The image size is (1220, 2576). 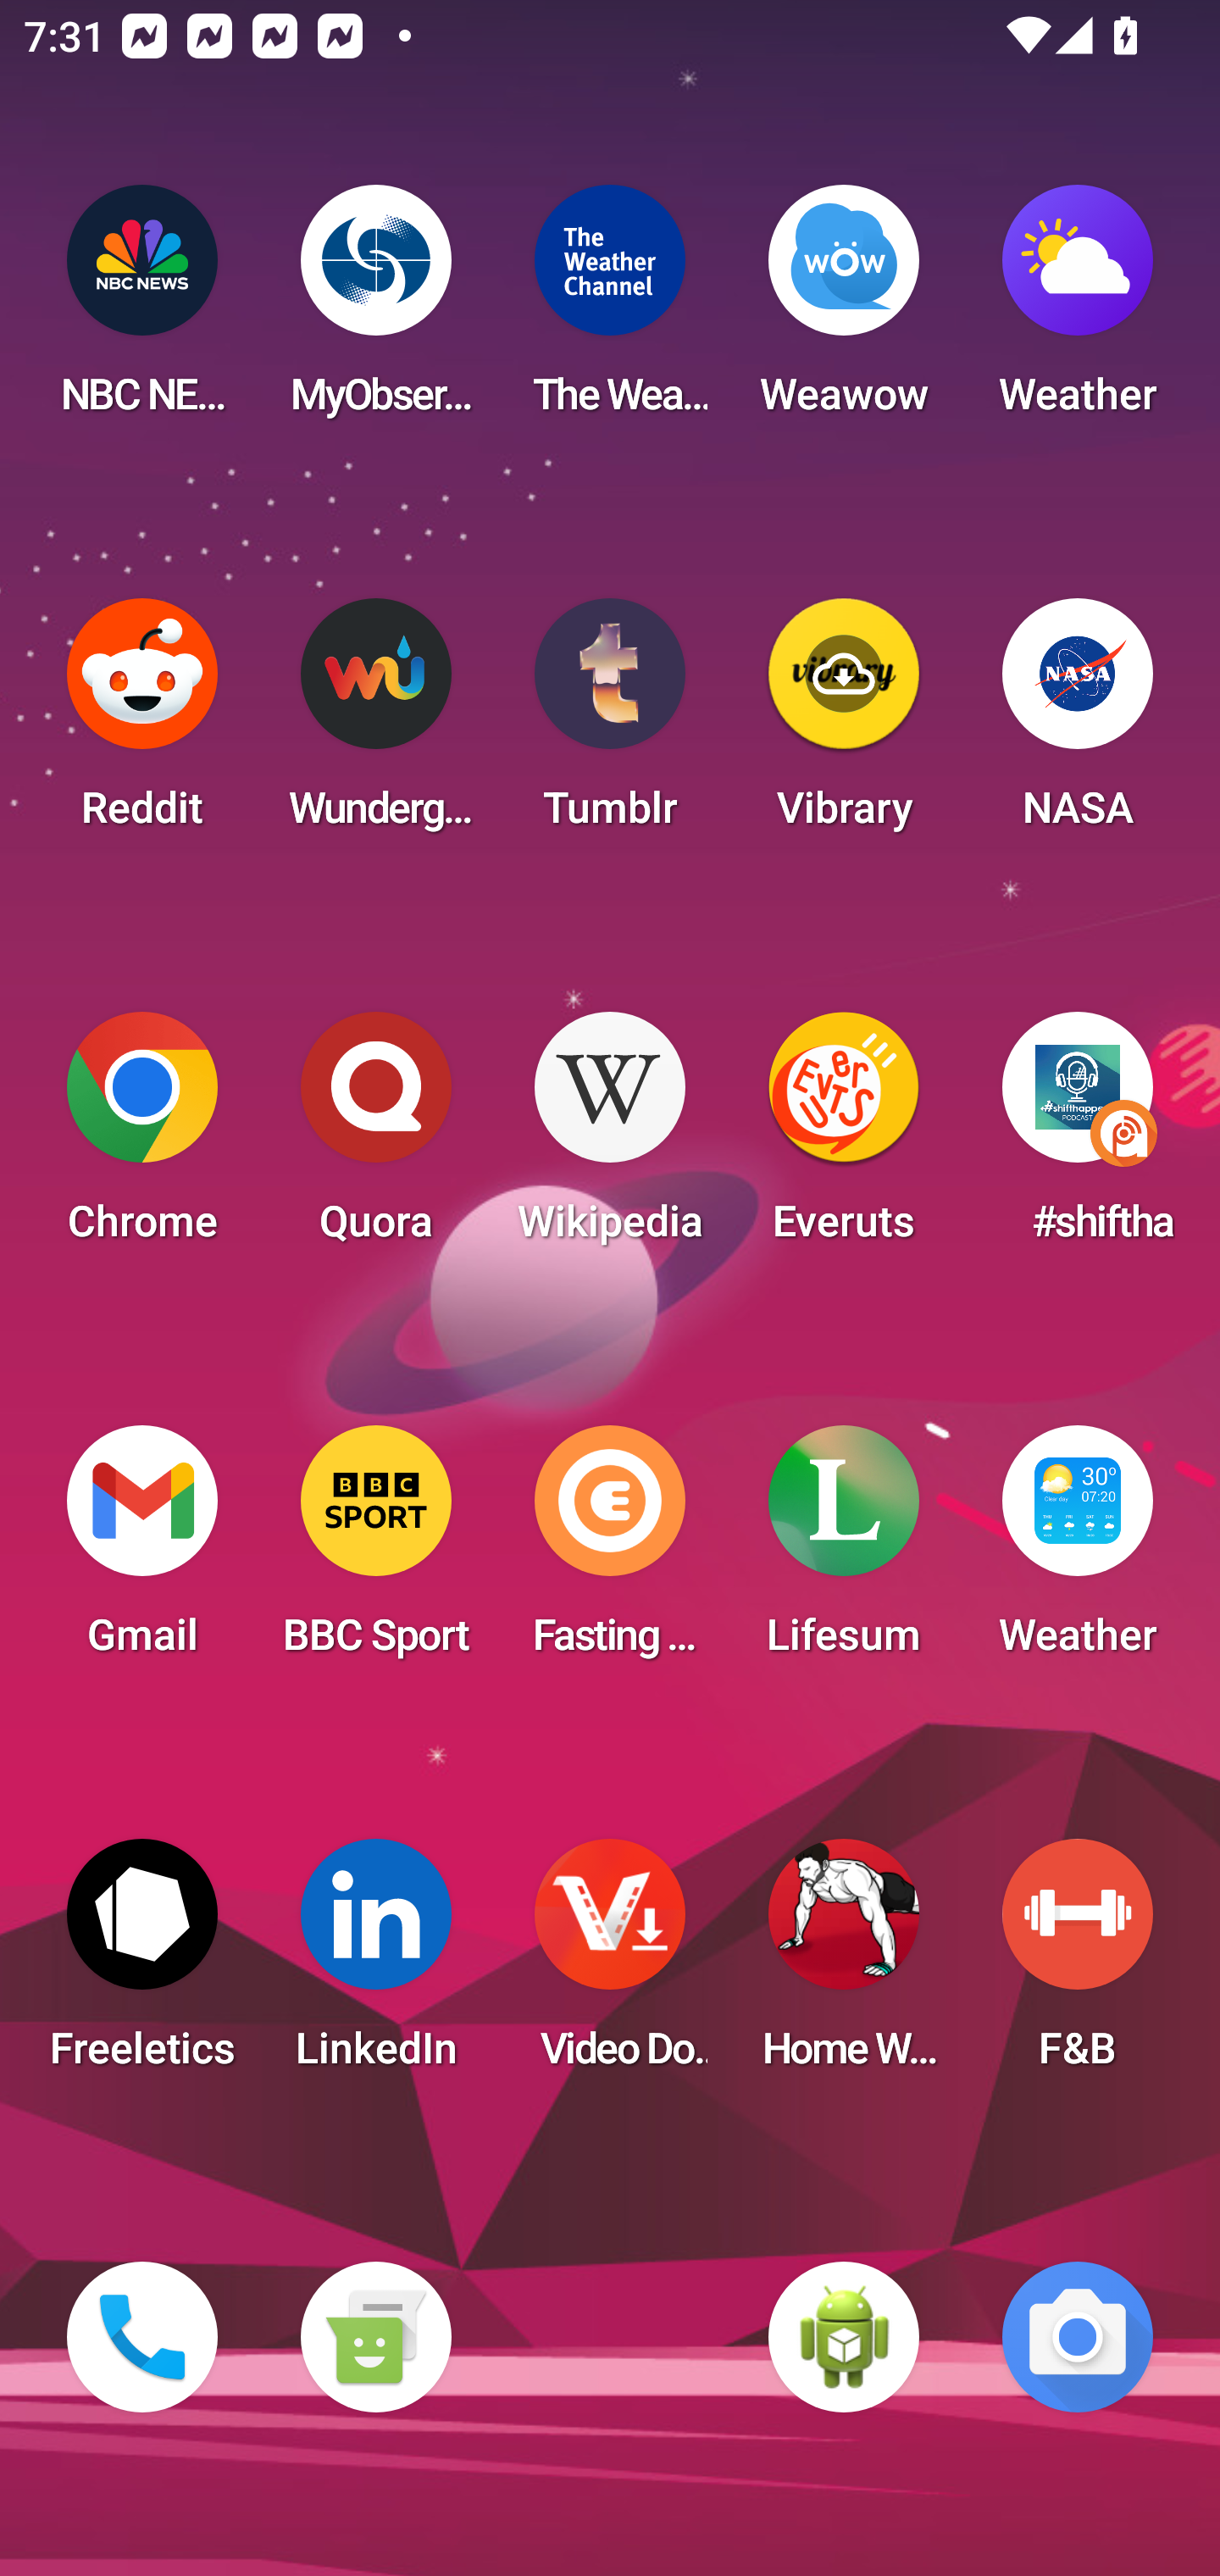 What do you see at coordinates (375, 1551) in the screenshot?
I see `BBC Sport` at bounding box center [375, 1551].